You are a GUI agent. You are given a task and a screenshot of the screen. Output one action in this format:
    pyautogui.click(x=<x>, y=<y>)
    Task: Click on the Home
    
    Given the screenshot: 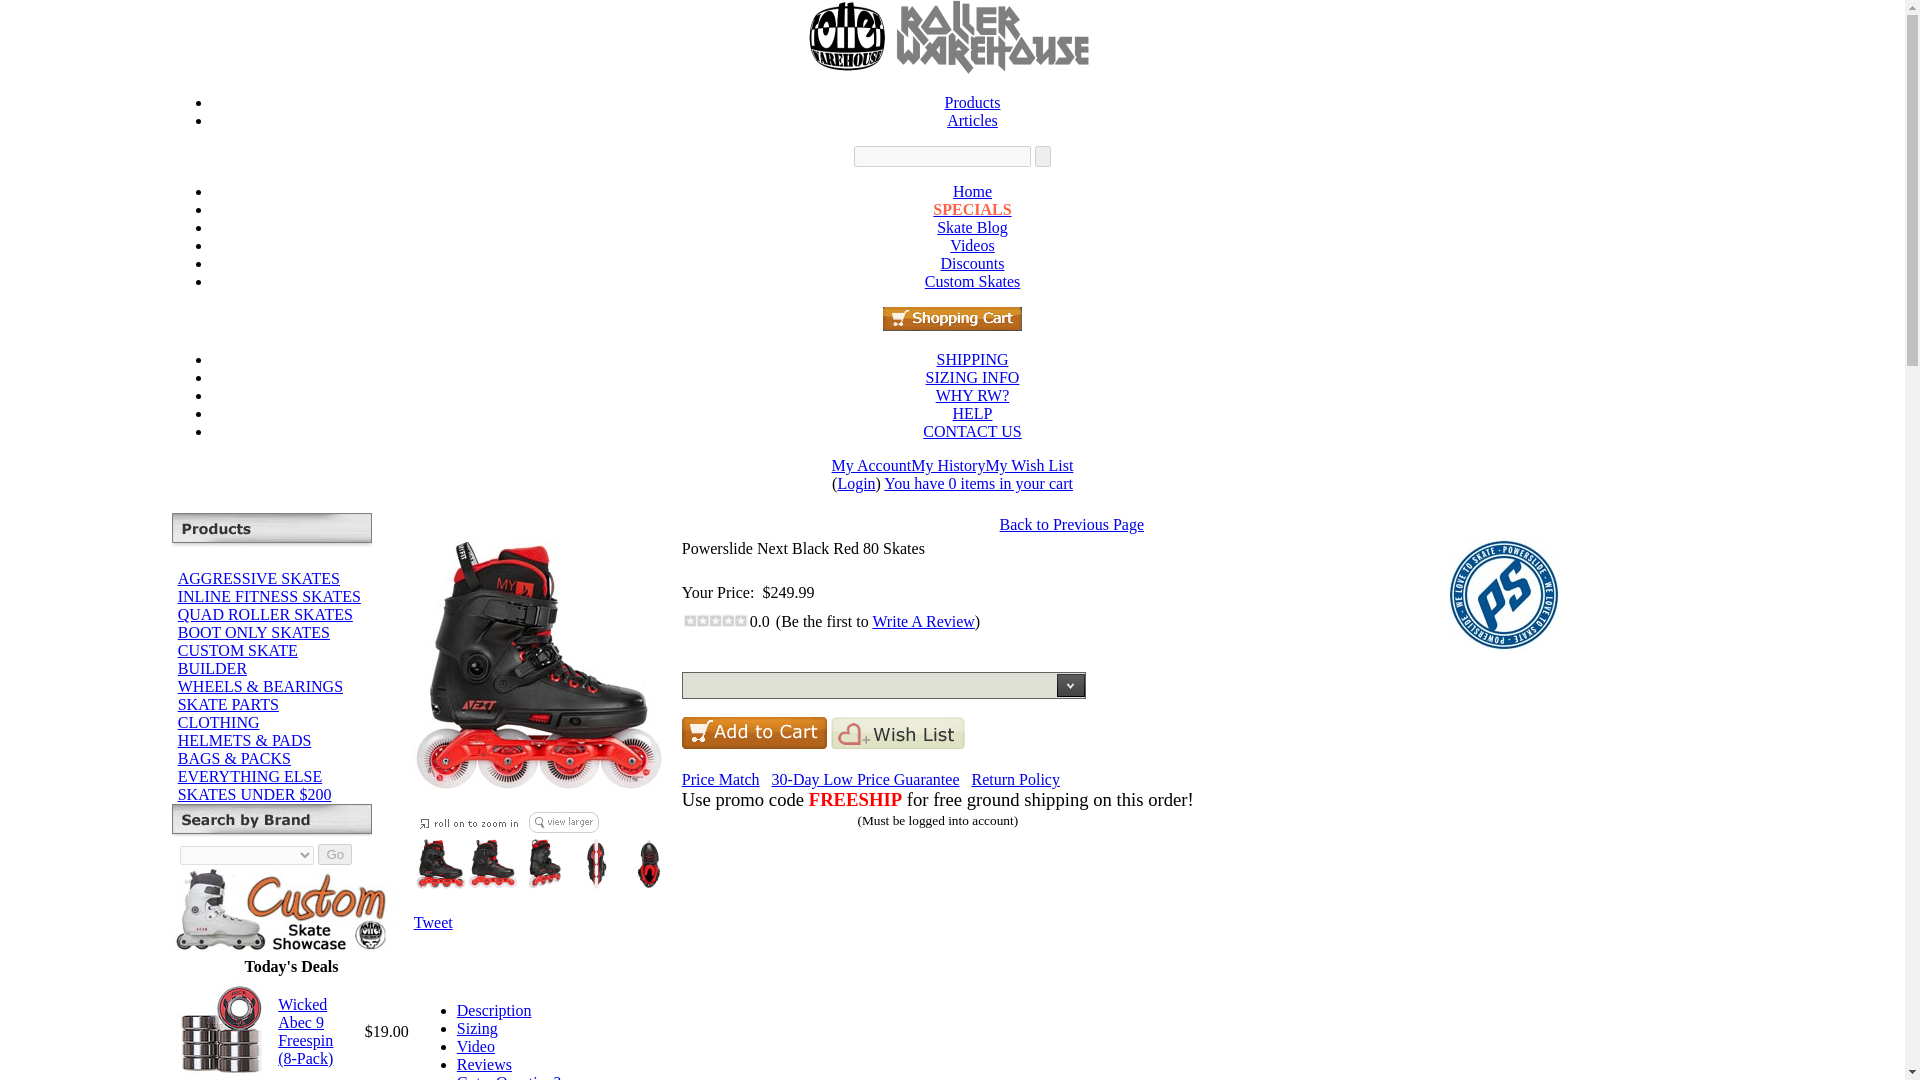 What is the action you would take?
    pyautogui.click(x=972, y=360)
    